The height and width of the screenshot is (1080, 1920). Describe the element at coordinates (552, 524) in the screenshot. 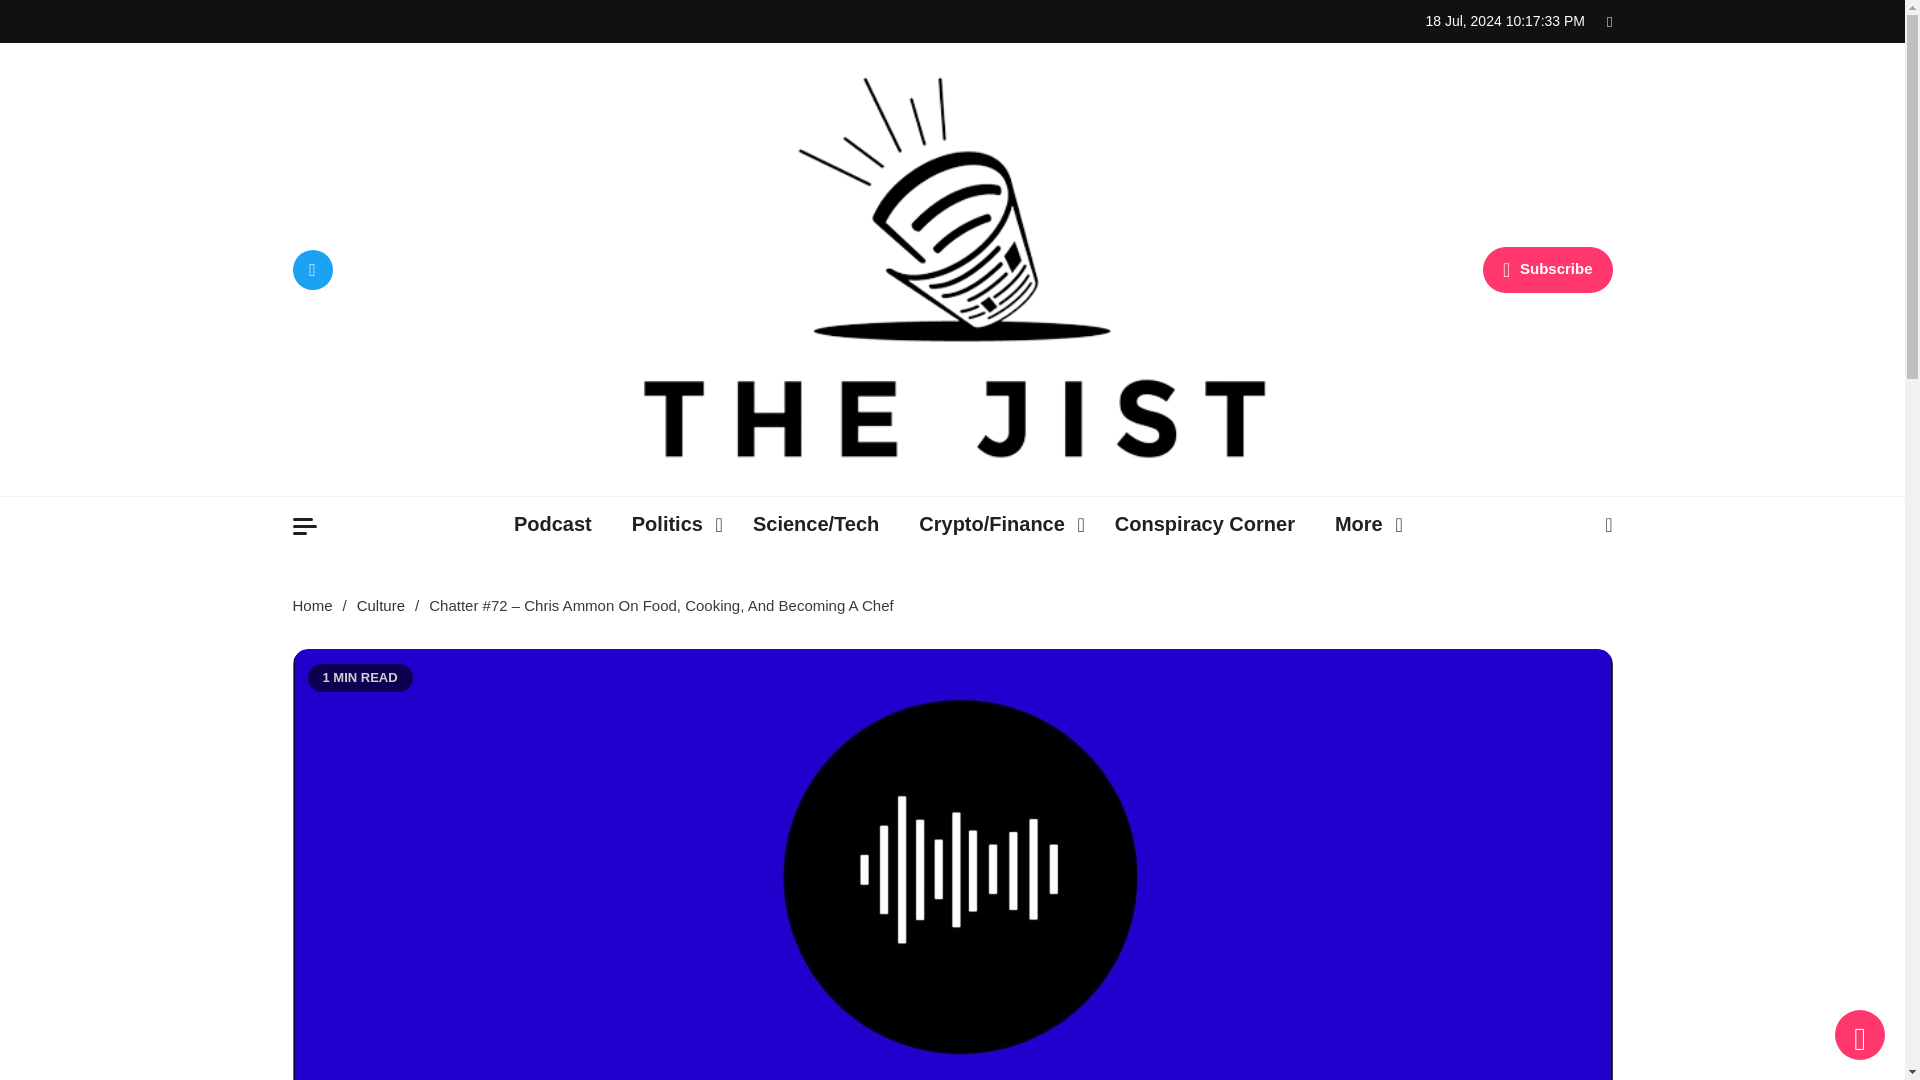

I see `Podcast` at that location.